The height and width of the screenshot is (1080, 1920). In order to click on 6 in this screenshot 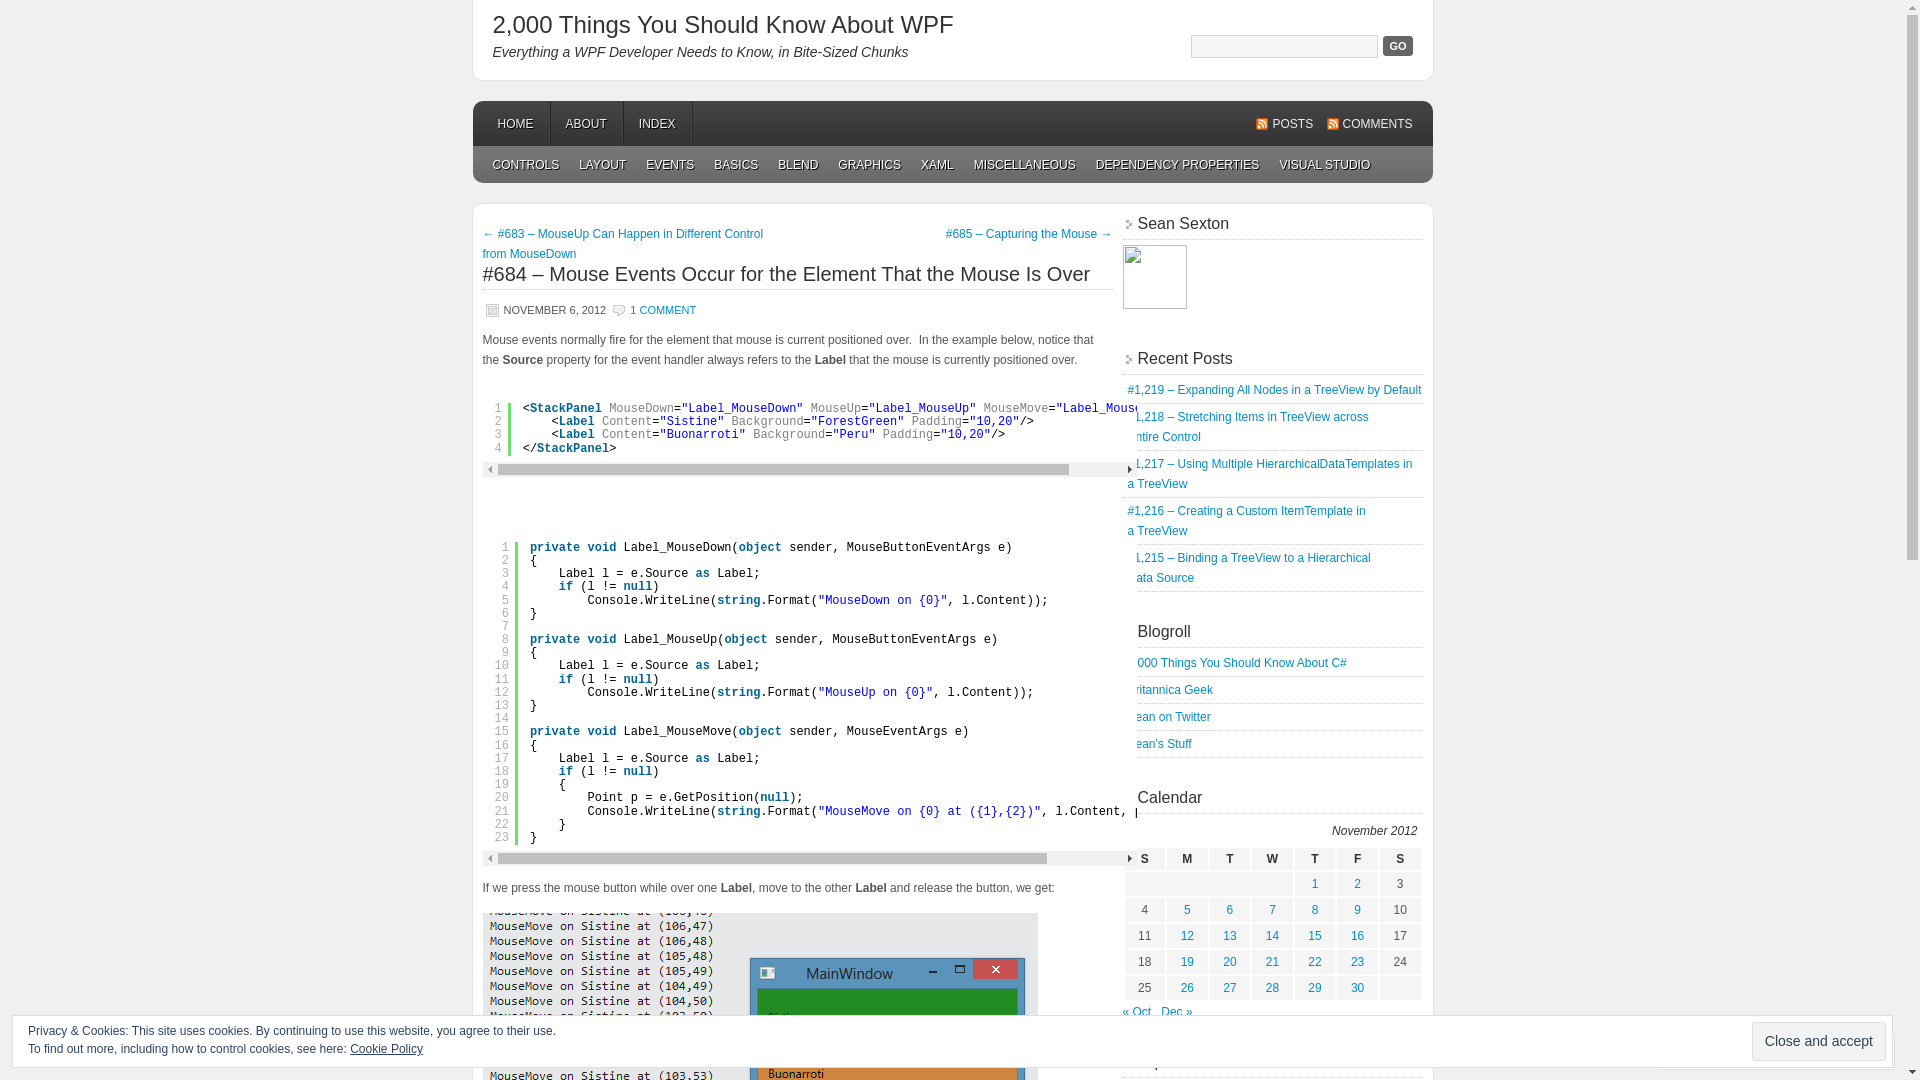, I will do `click(1230, 910)`.